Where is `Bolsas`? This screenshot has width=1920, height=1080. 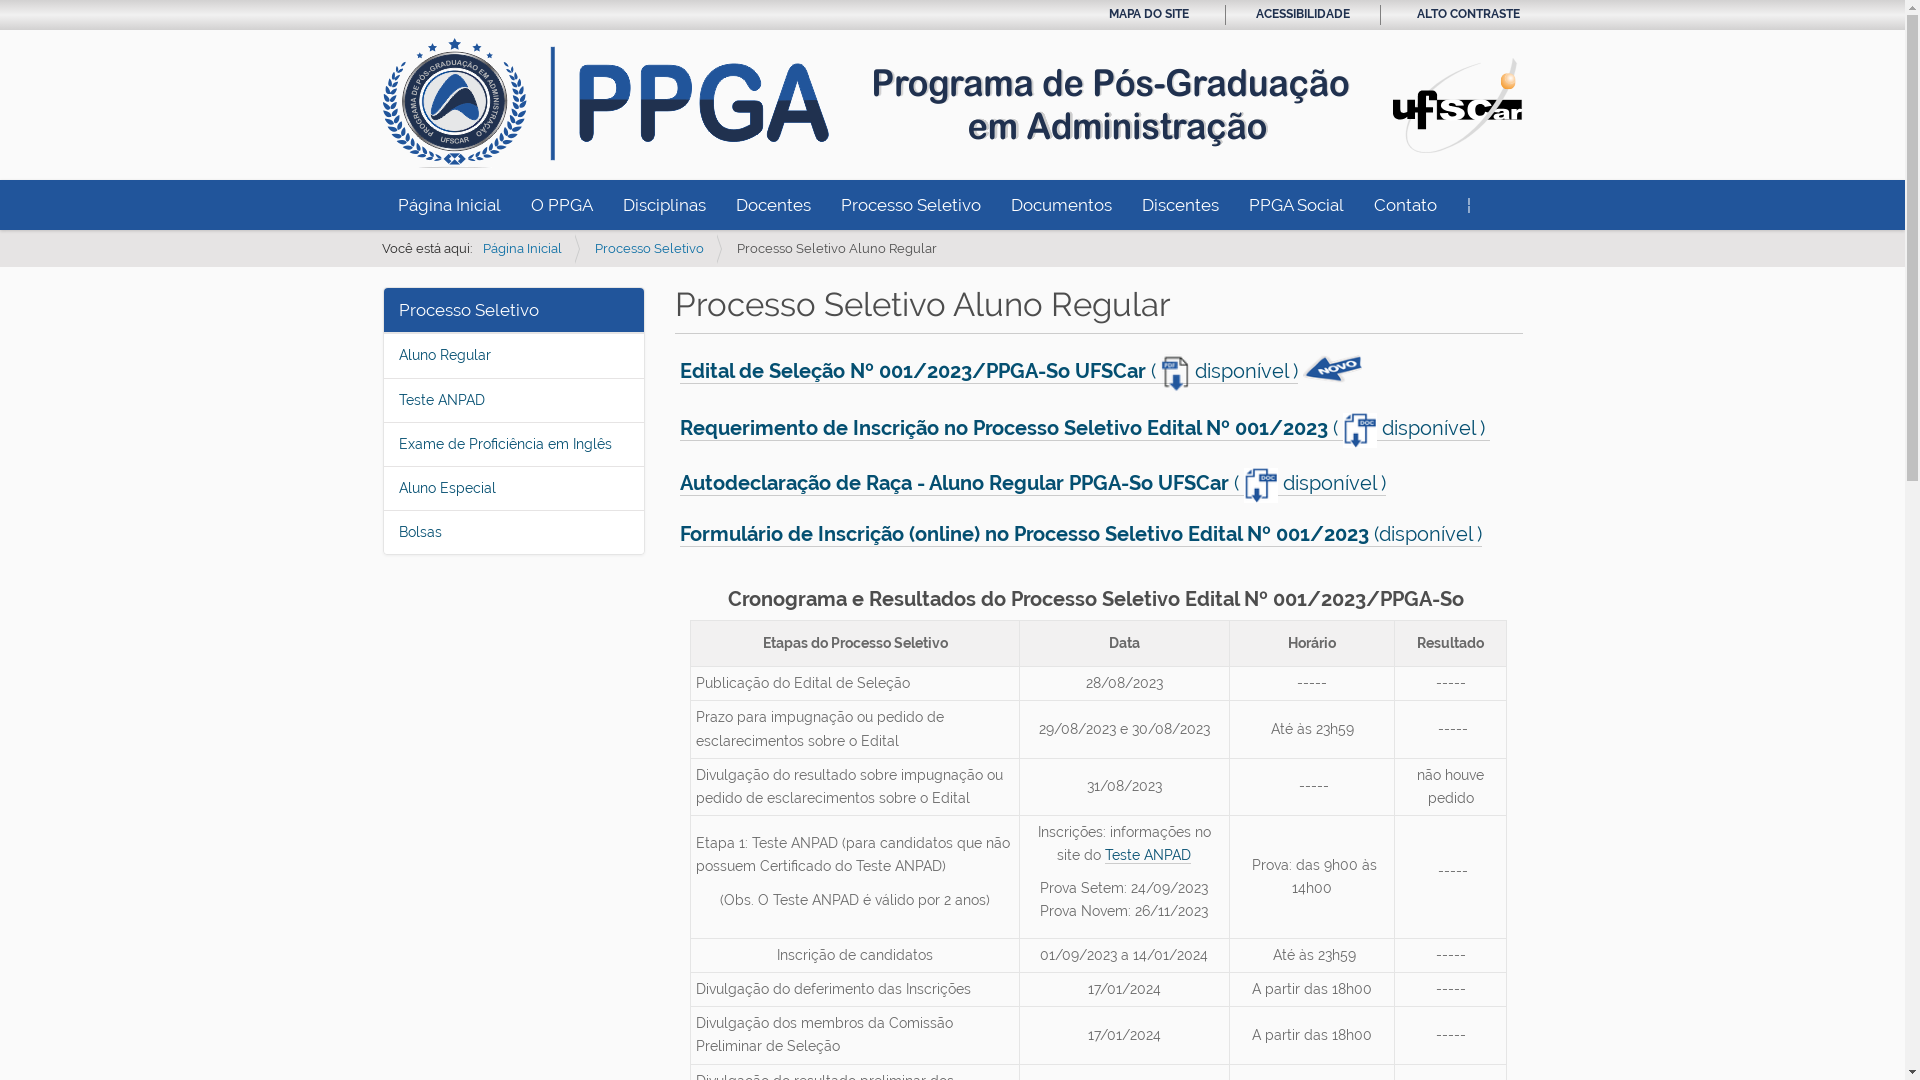 Bolsas is located at coordinates (420, 532).